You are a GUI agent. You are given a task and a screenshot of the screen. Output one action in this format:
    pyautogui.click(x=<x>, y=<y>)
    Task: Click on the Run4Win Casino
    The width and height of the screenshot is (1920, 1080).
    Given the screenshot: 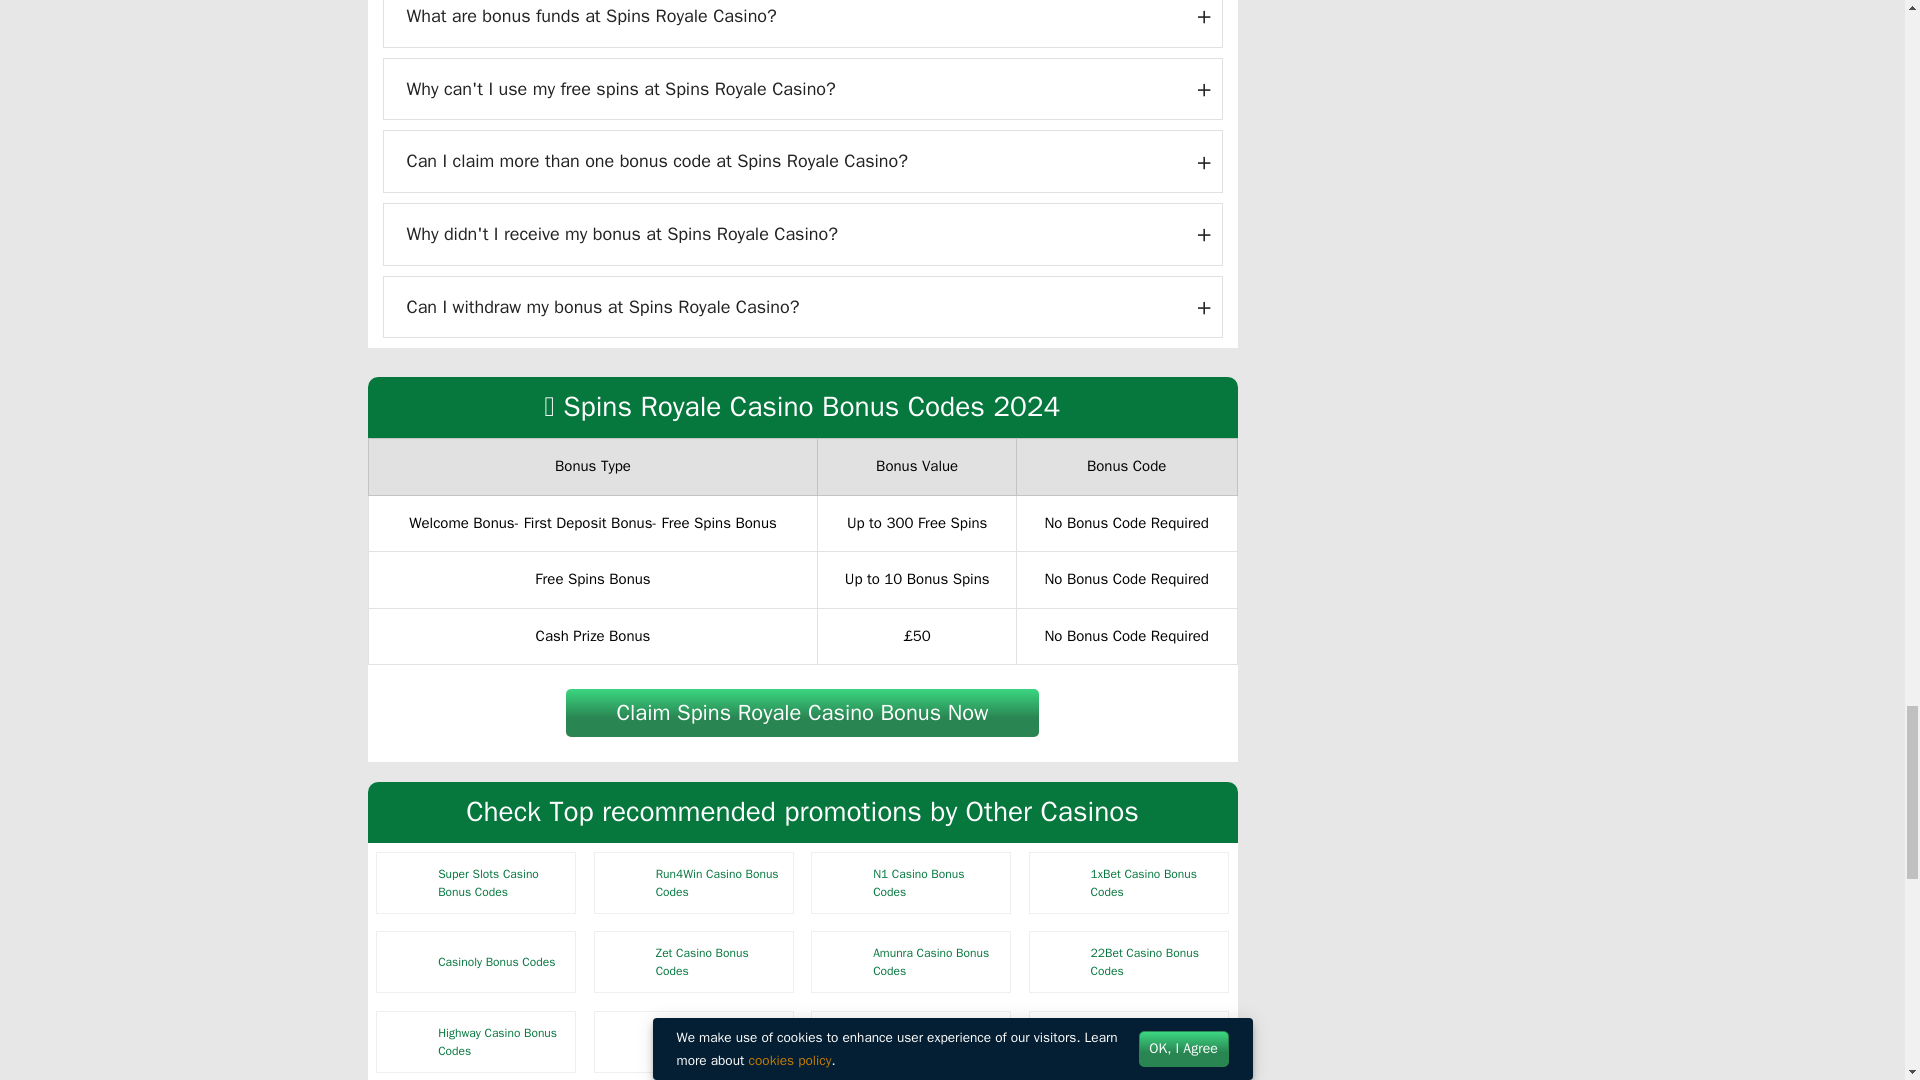 What is the action you would take?
    pyautogui.click(x=624, y=882)
    